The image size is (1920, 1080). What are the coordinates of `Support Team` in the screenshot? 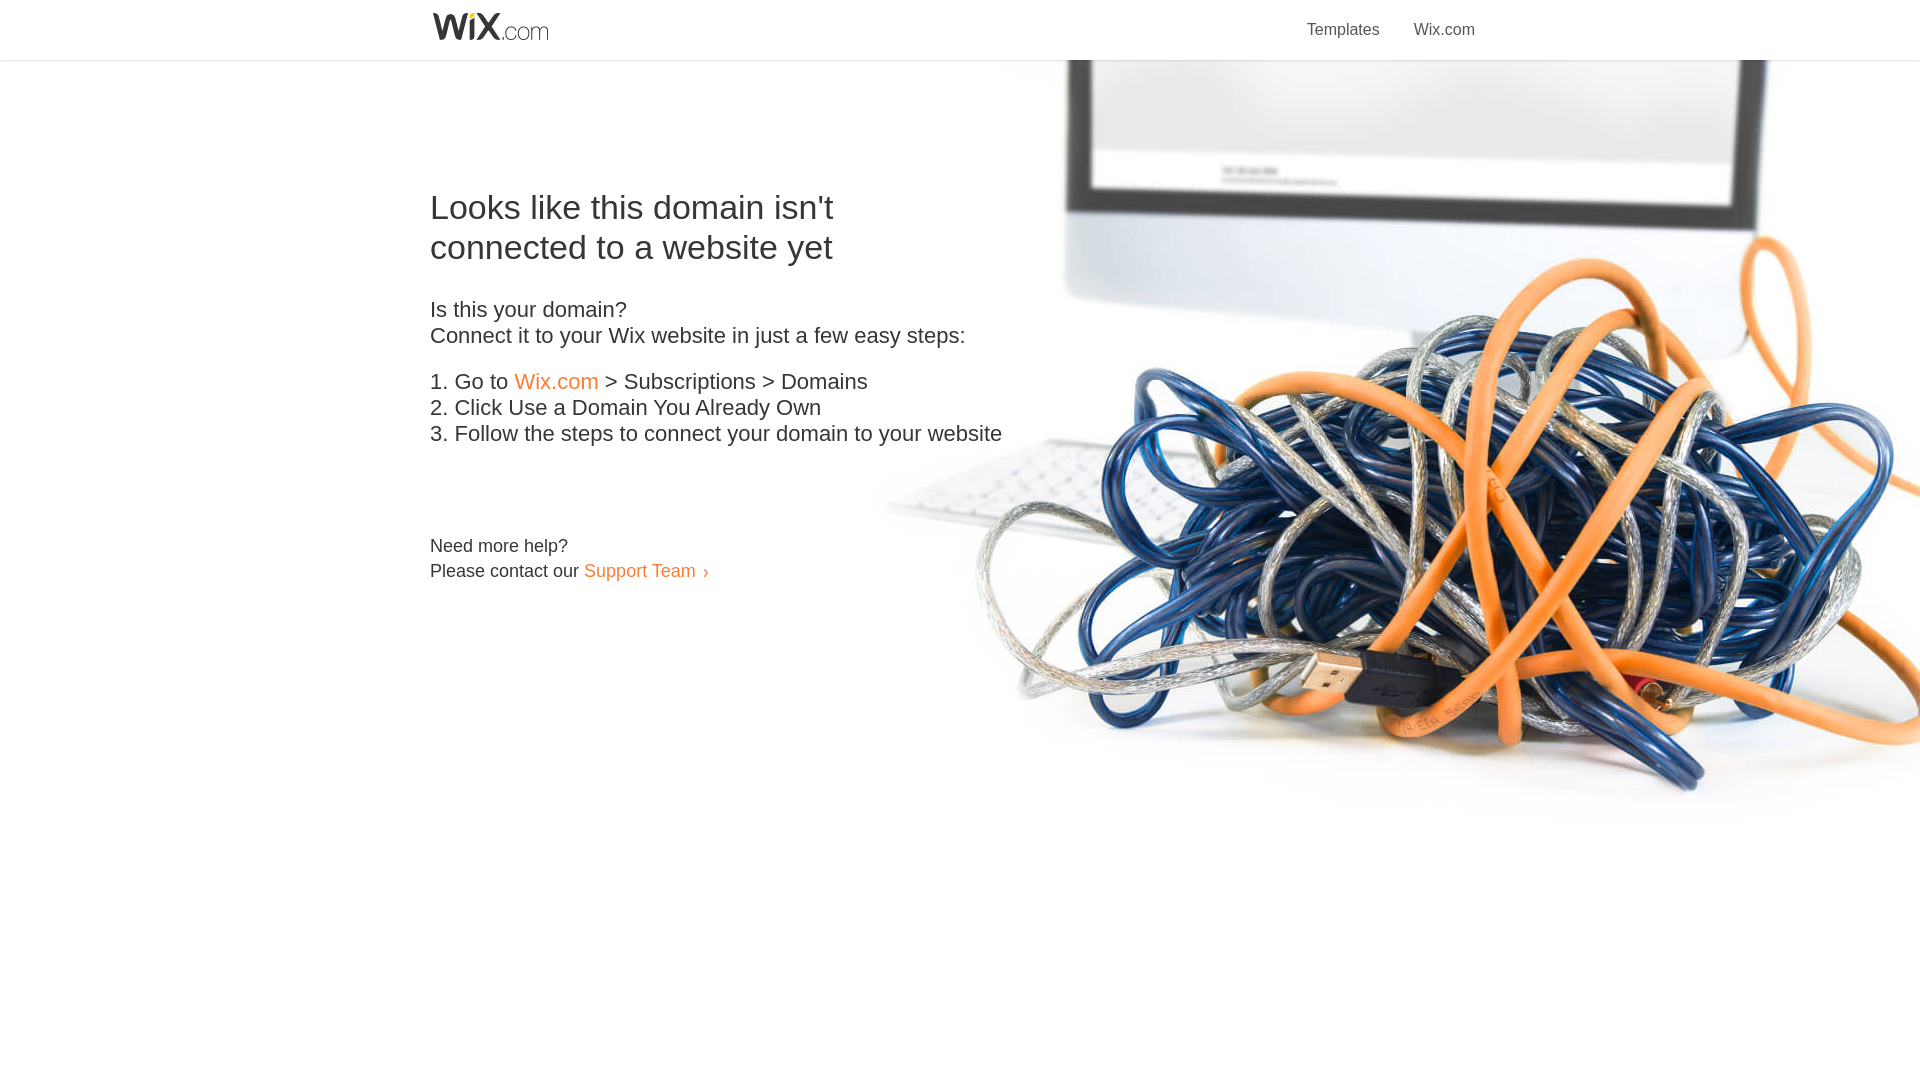 It's located at (639, 570).